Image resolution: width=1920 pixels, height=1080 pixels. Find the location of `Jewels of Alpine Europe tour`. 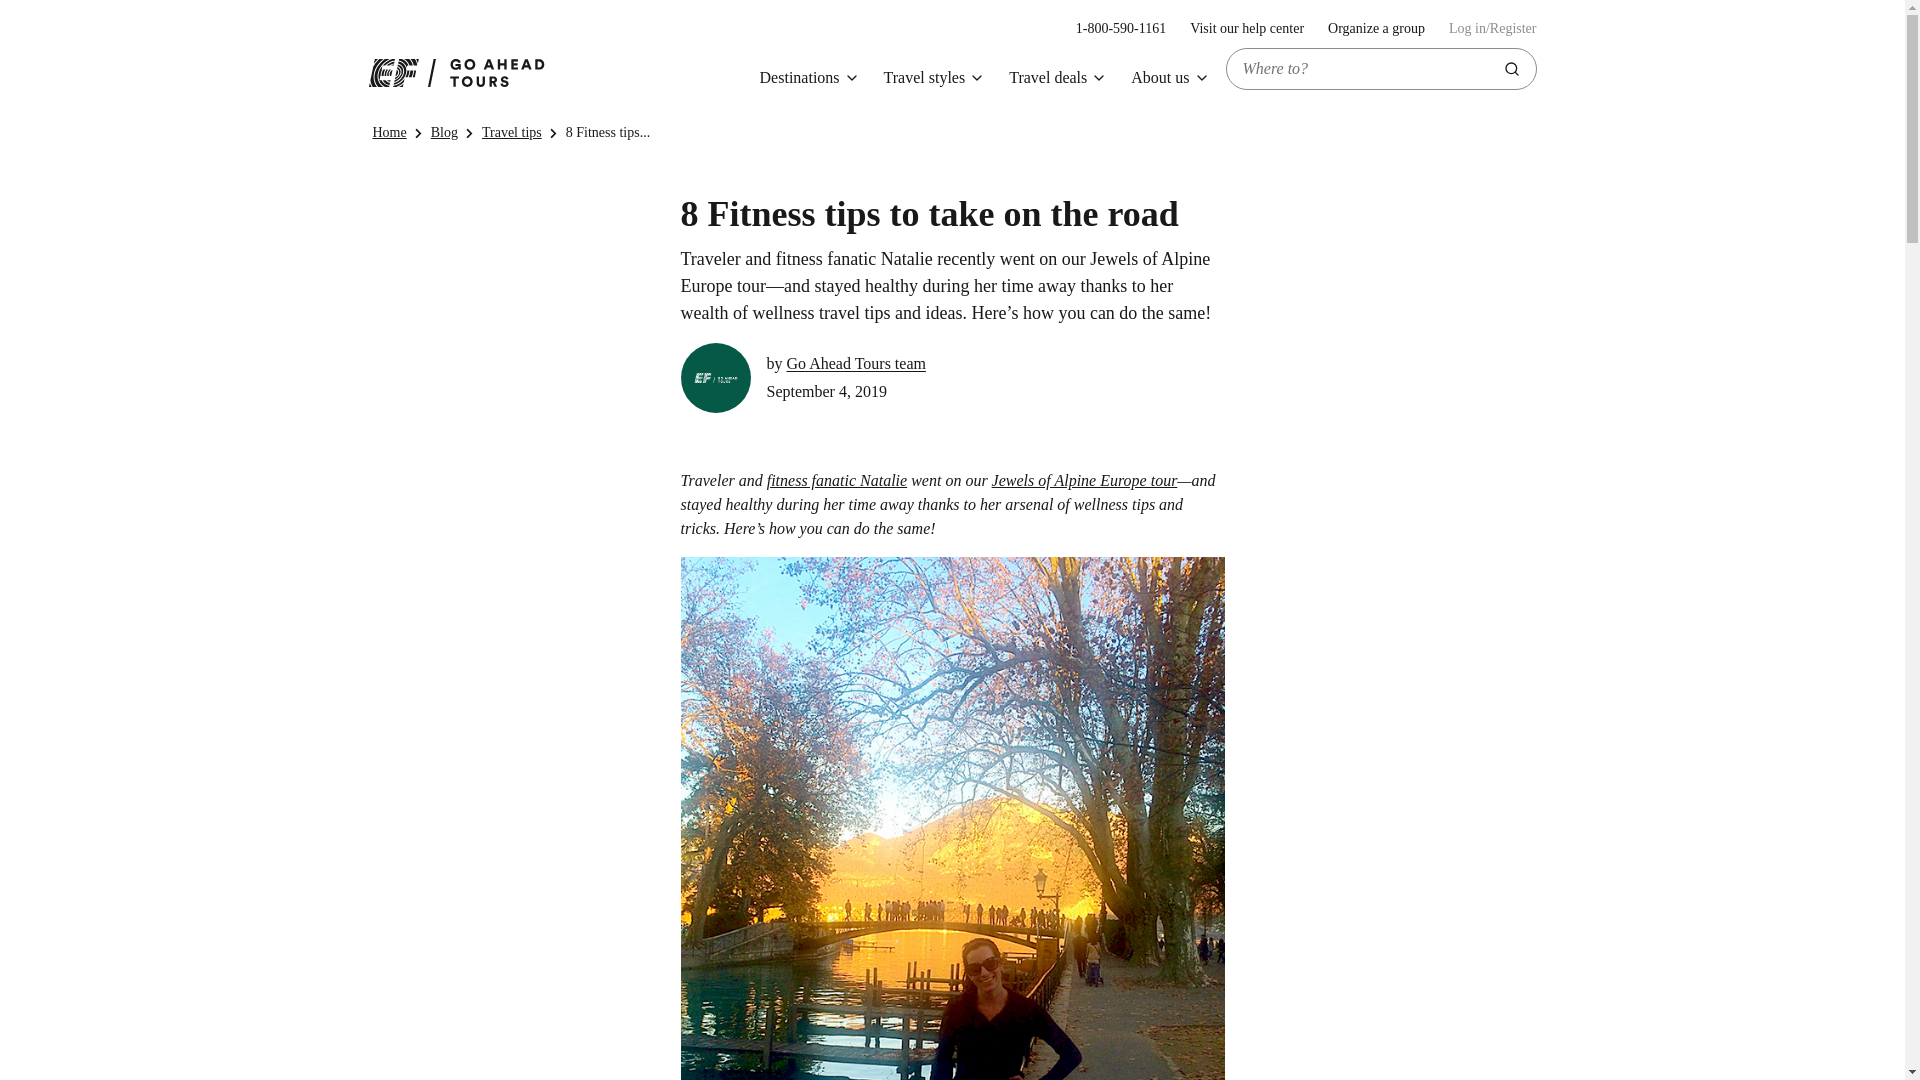

Jewels of Alpine Europe tour is located at coordinates (1085, 480).